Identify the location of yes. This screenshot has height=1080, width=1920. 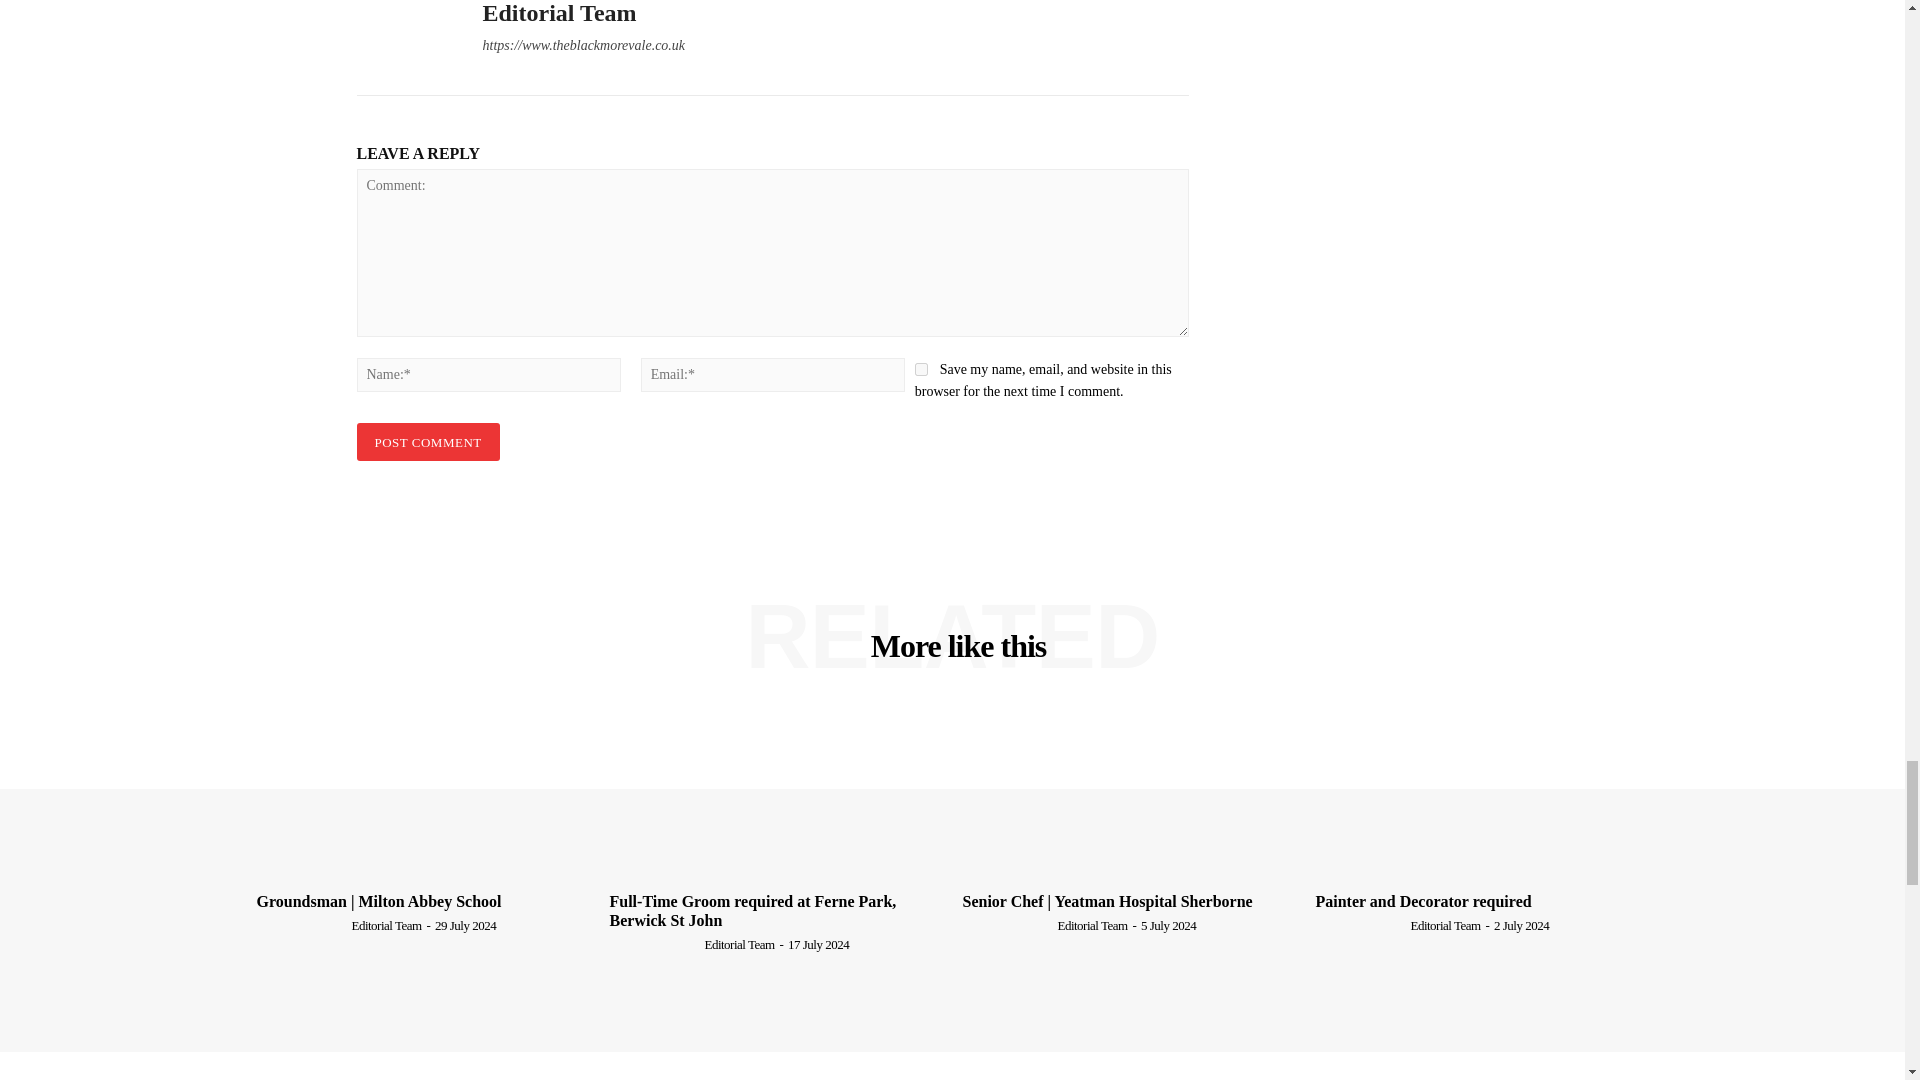
(921, 368).